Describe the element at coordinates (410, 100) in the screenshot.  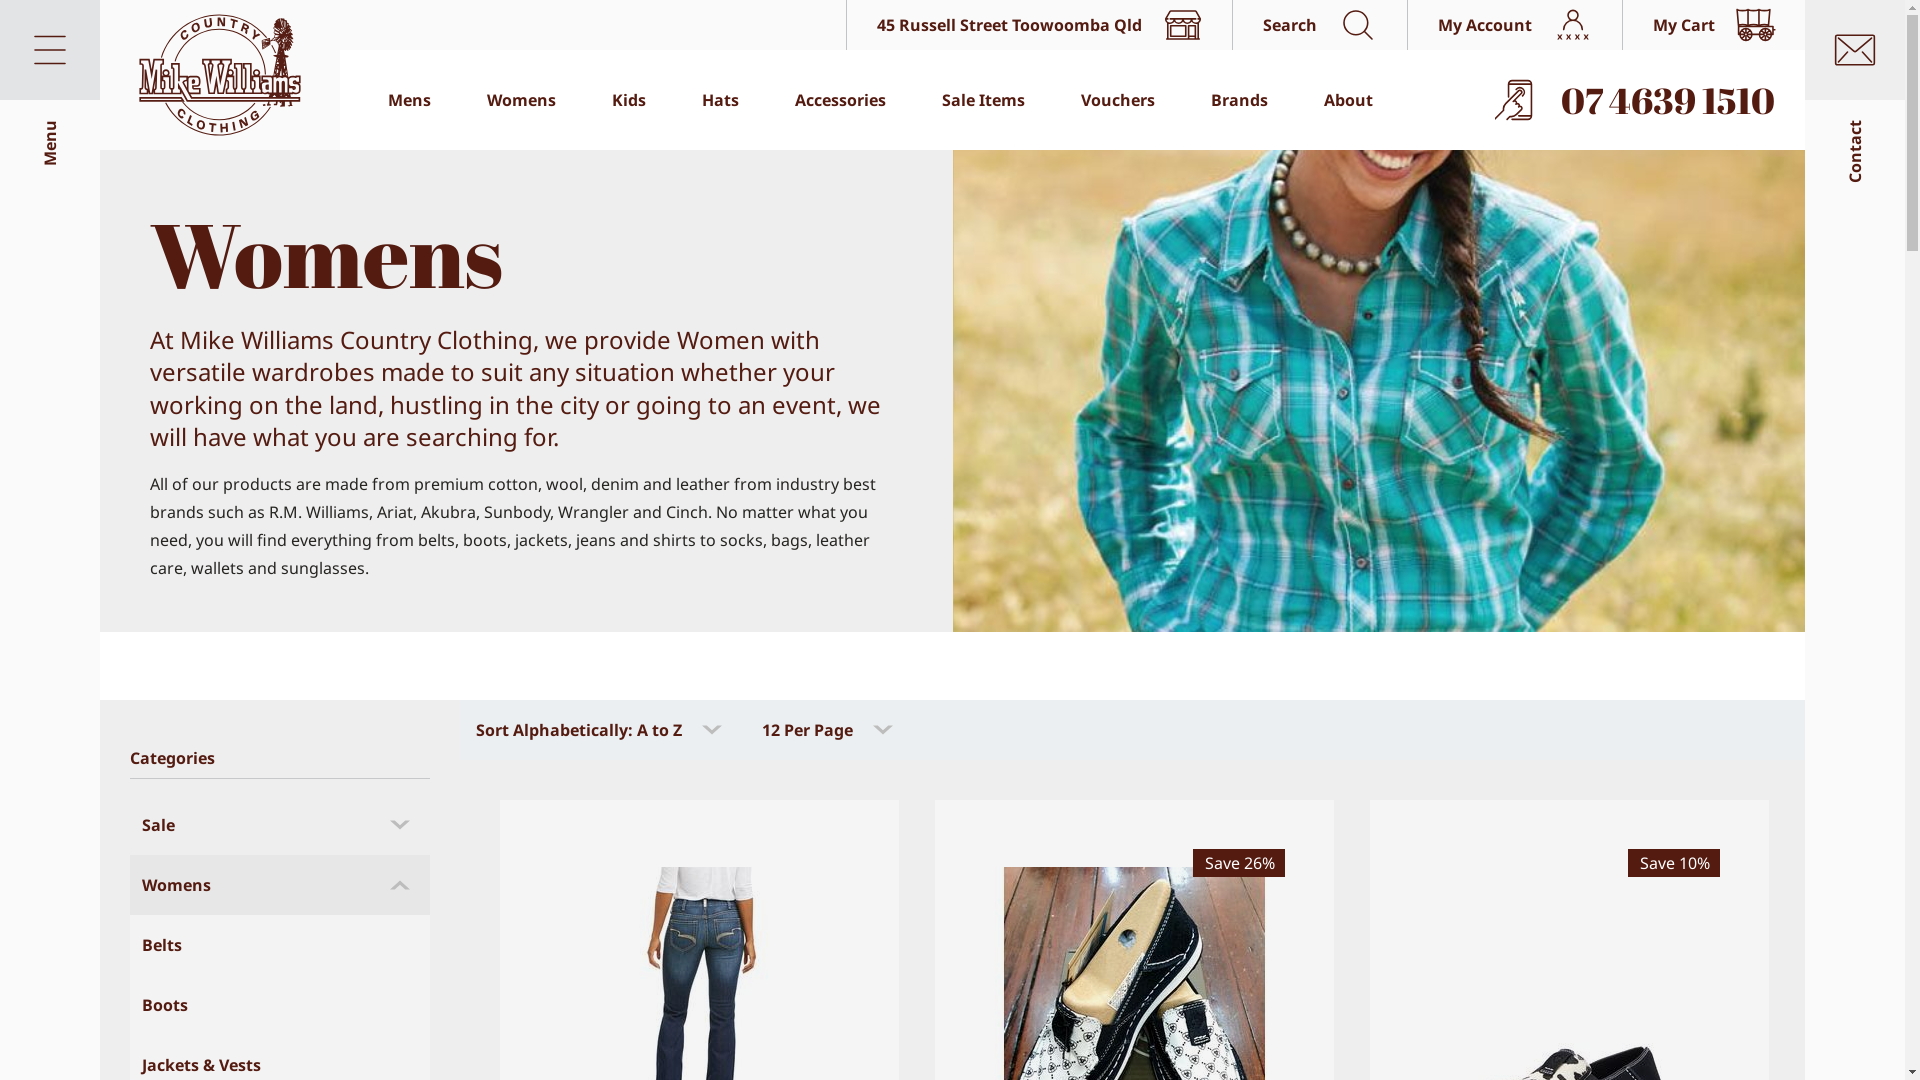
I see `Mens` at that location.